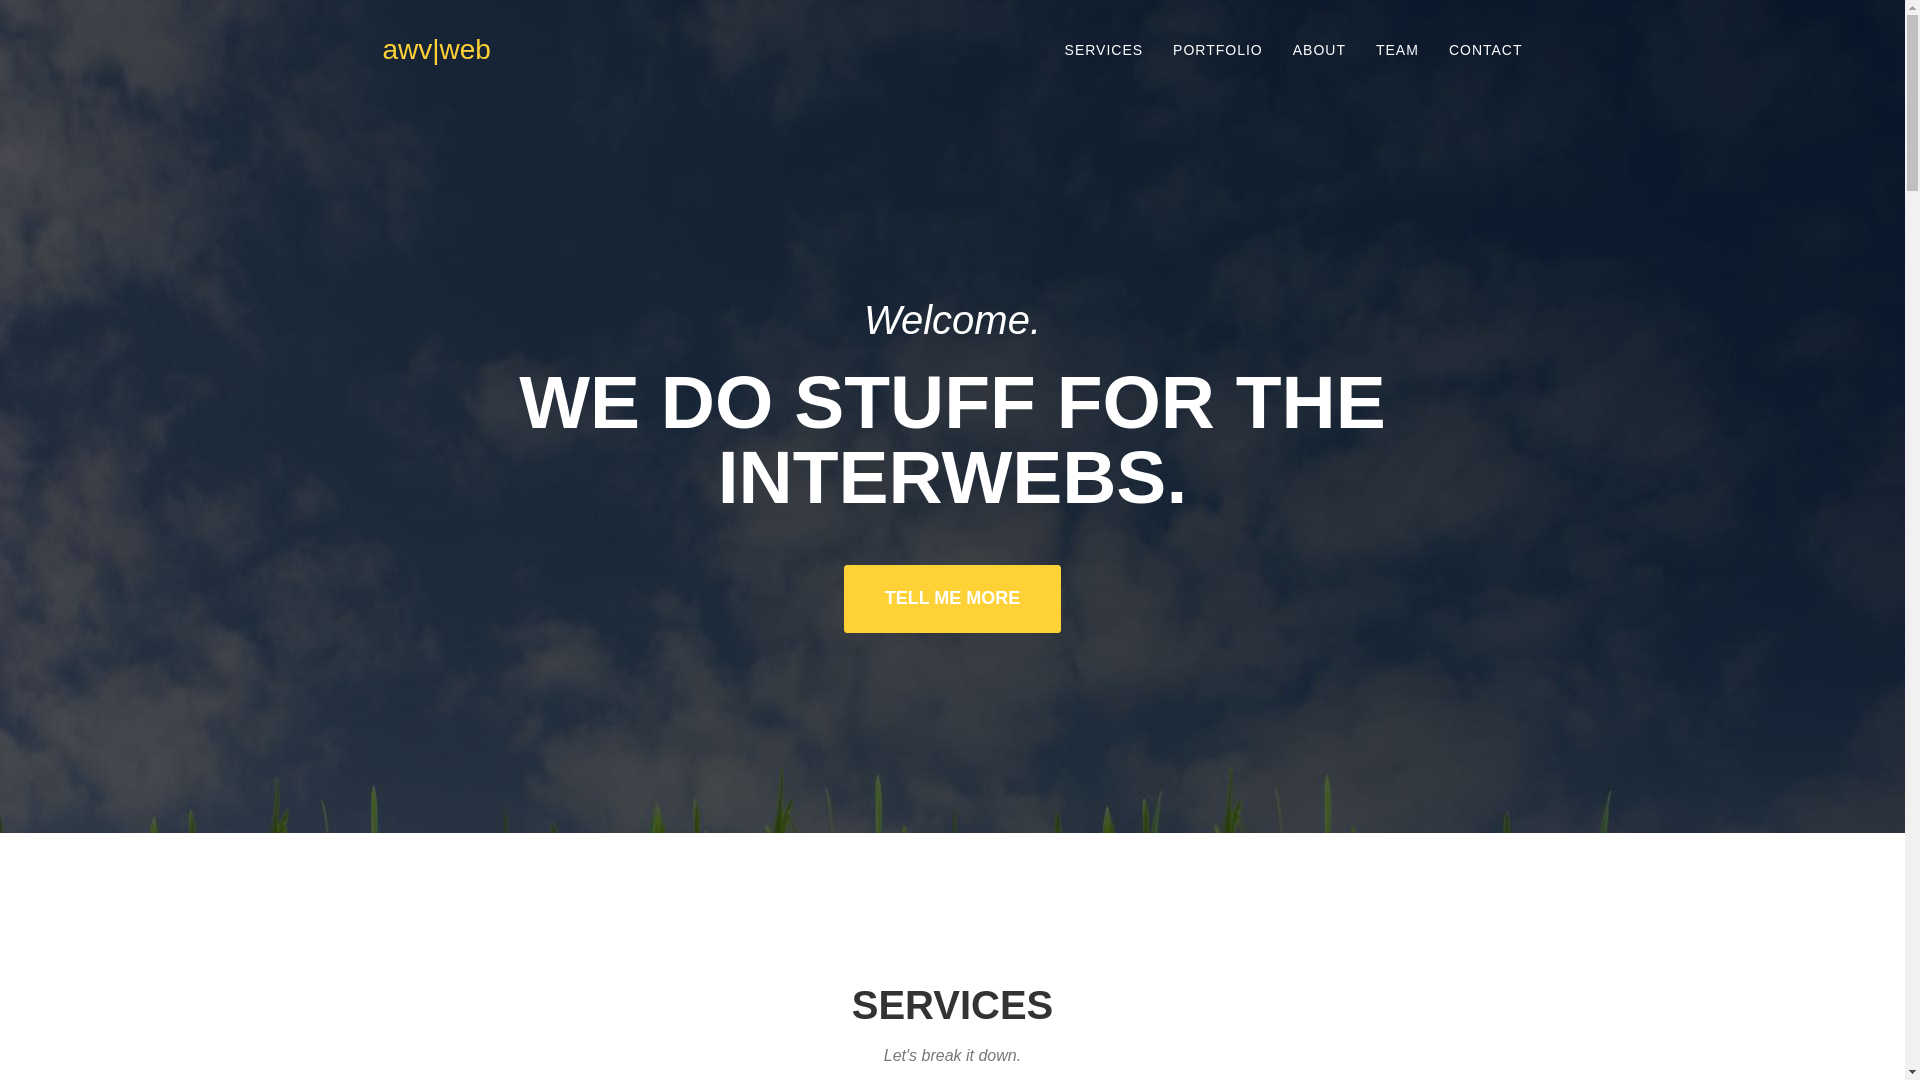 Image resolution: width=1920 pixels, height=1080 pixels. Describe the element at coordinates (1398, 49) in the screenshot. I see `TEAM` at that location.